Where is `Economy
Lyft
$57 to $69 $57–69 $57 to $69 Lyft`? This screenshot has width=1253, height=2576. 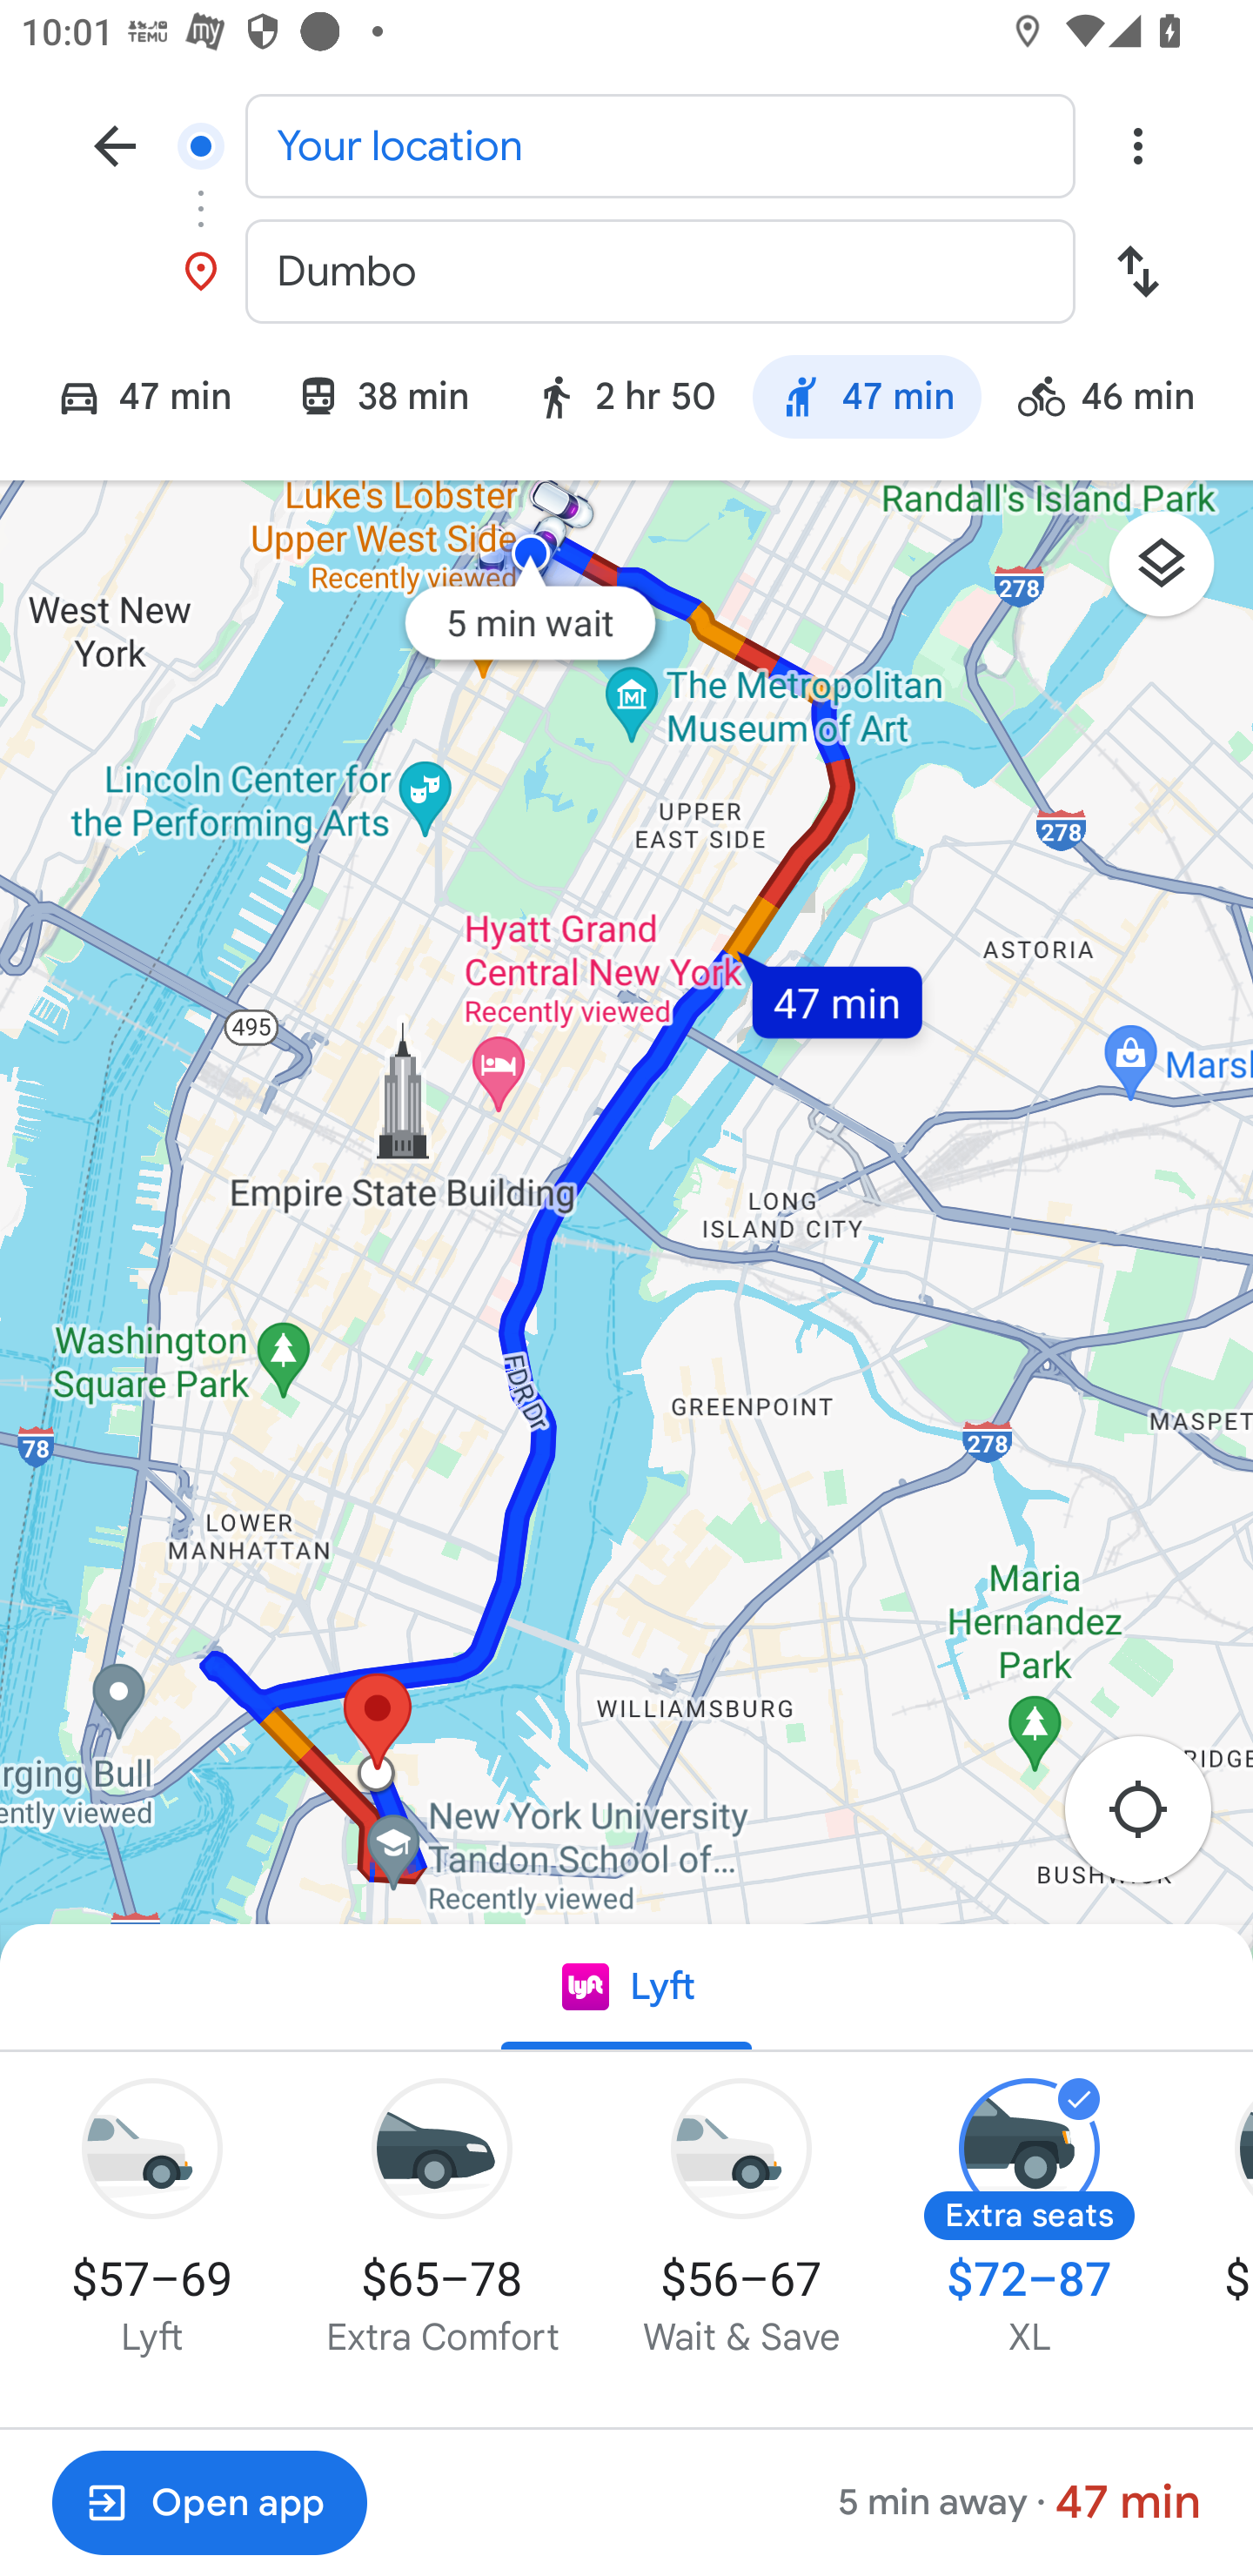 Economy
Lyft
$57 to $69 $57–69 $57 to $69 Lyft is located at coordinates (151, 2219).